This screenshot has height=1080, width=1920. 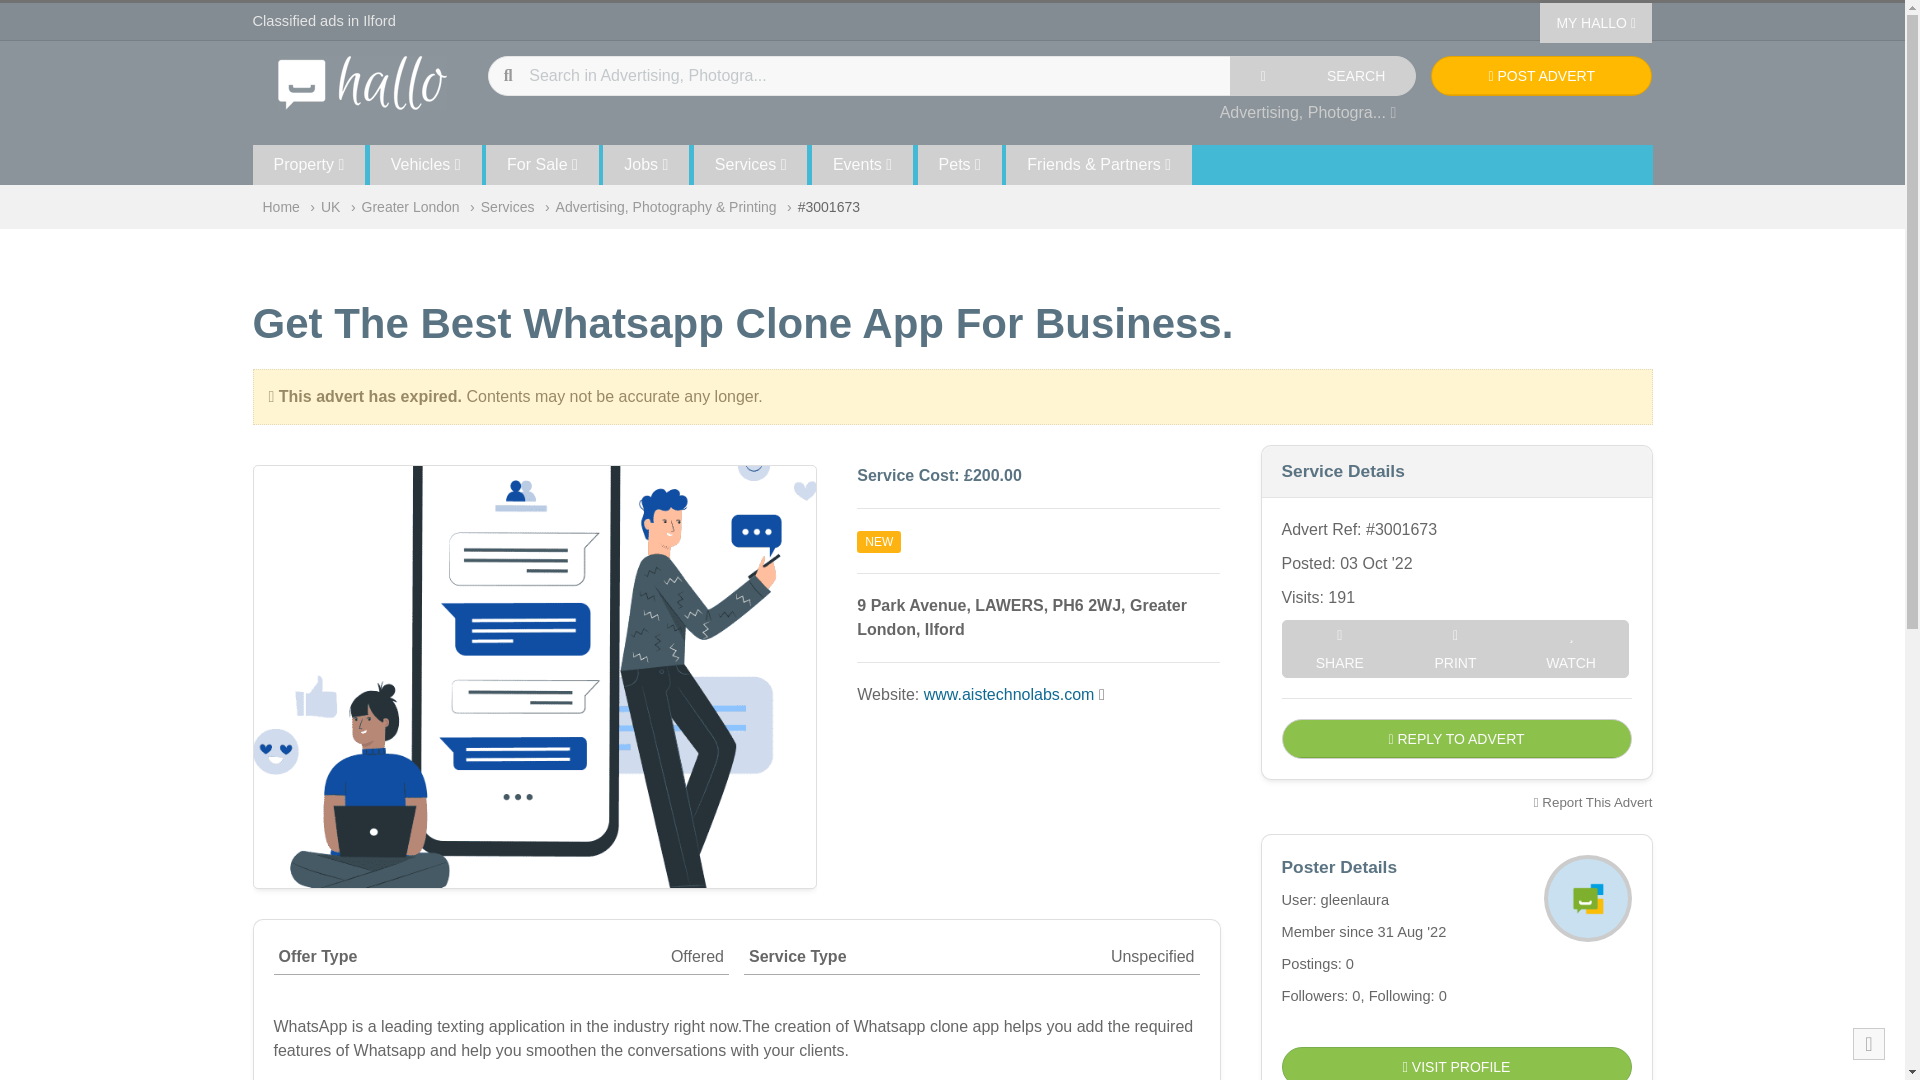 What do you see at coordinates (1308, 112) in the screenshot?
I see `Advertising, Photogra...` at bounding box center [1308, 112].